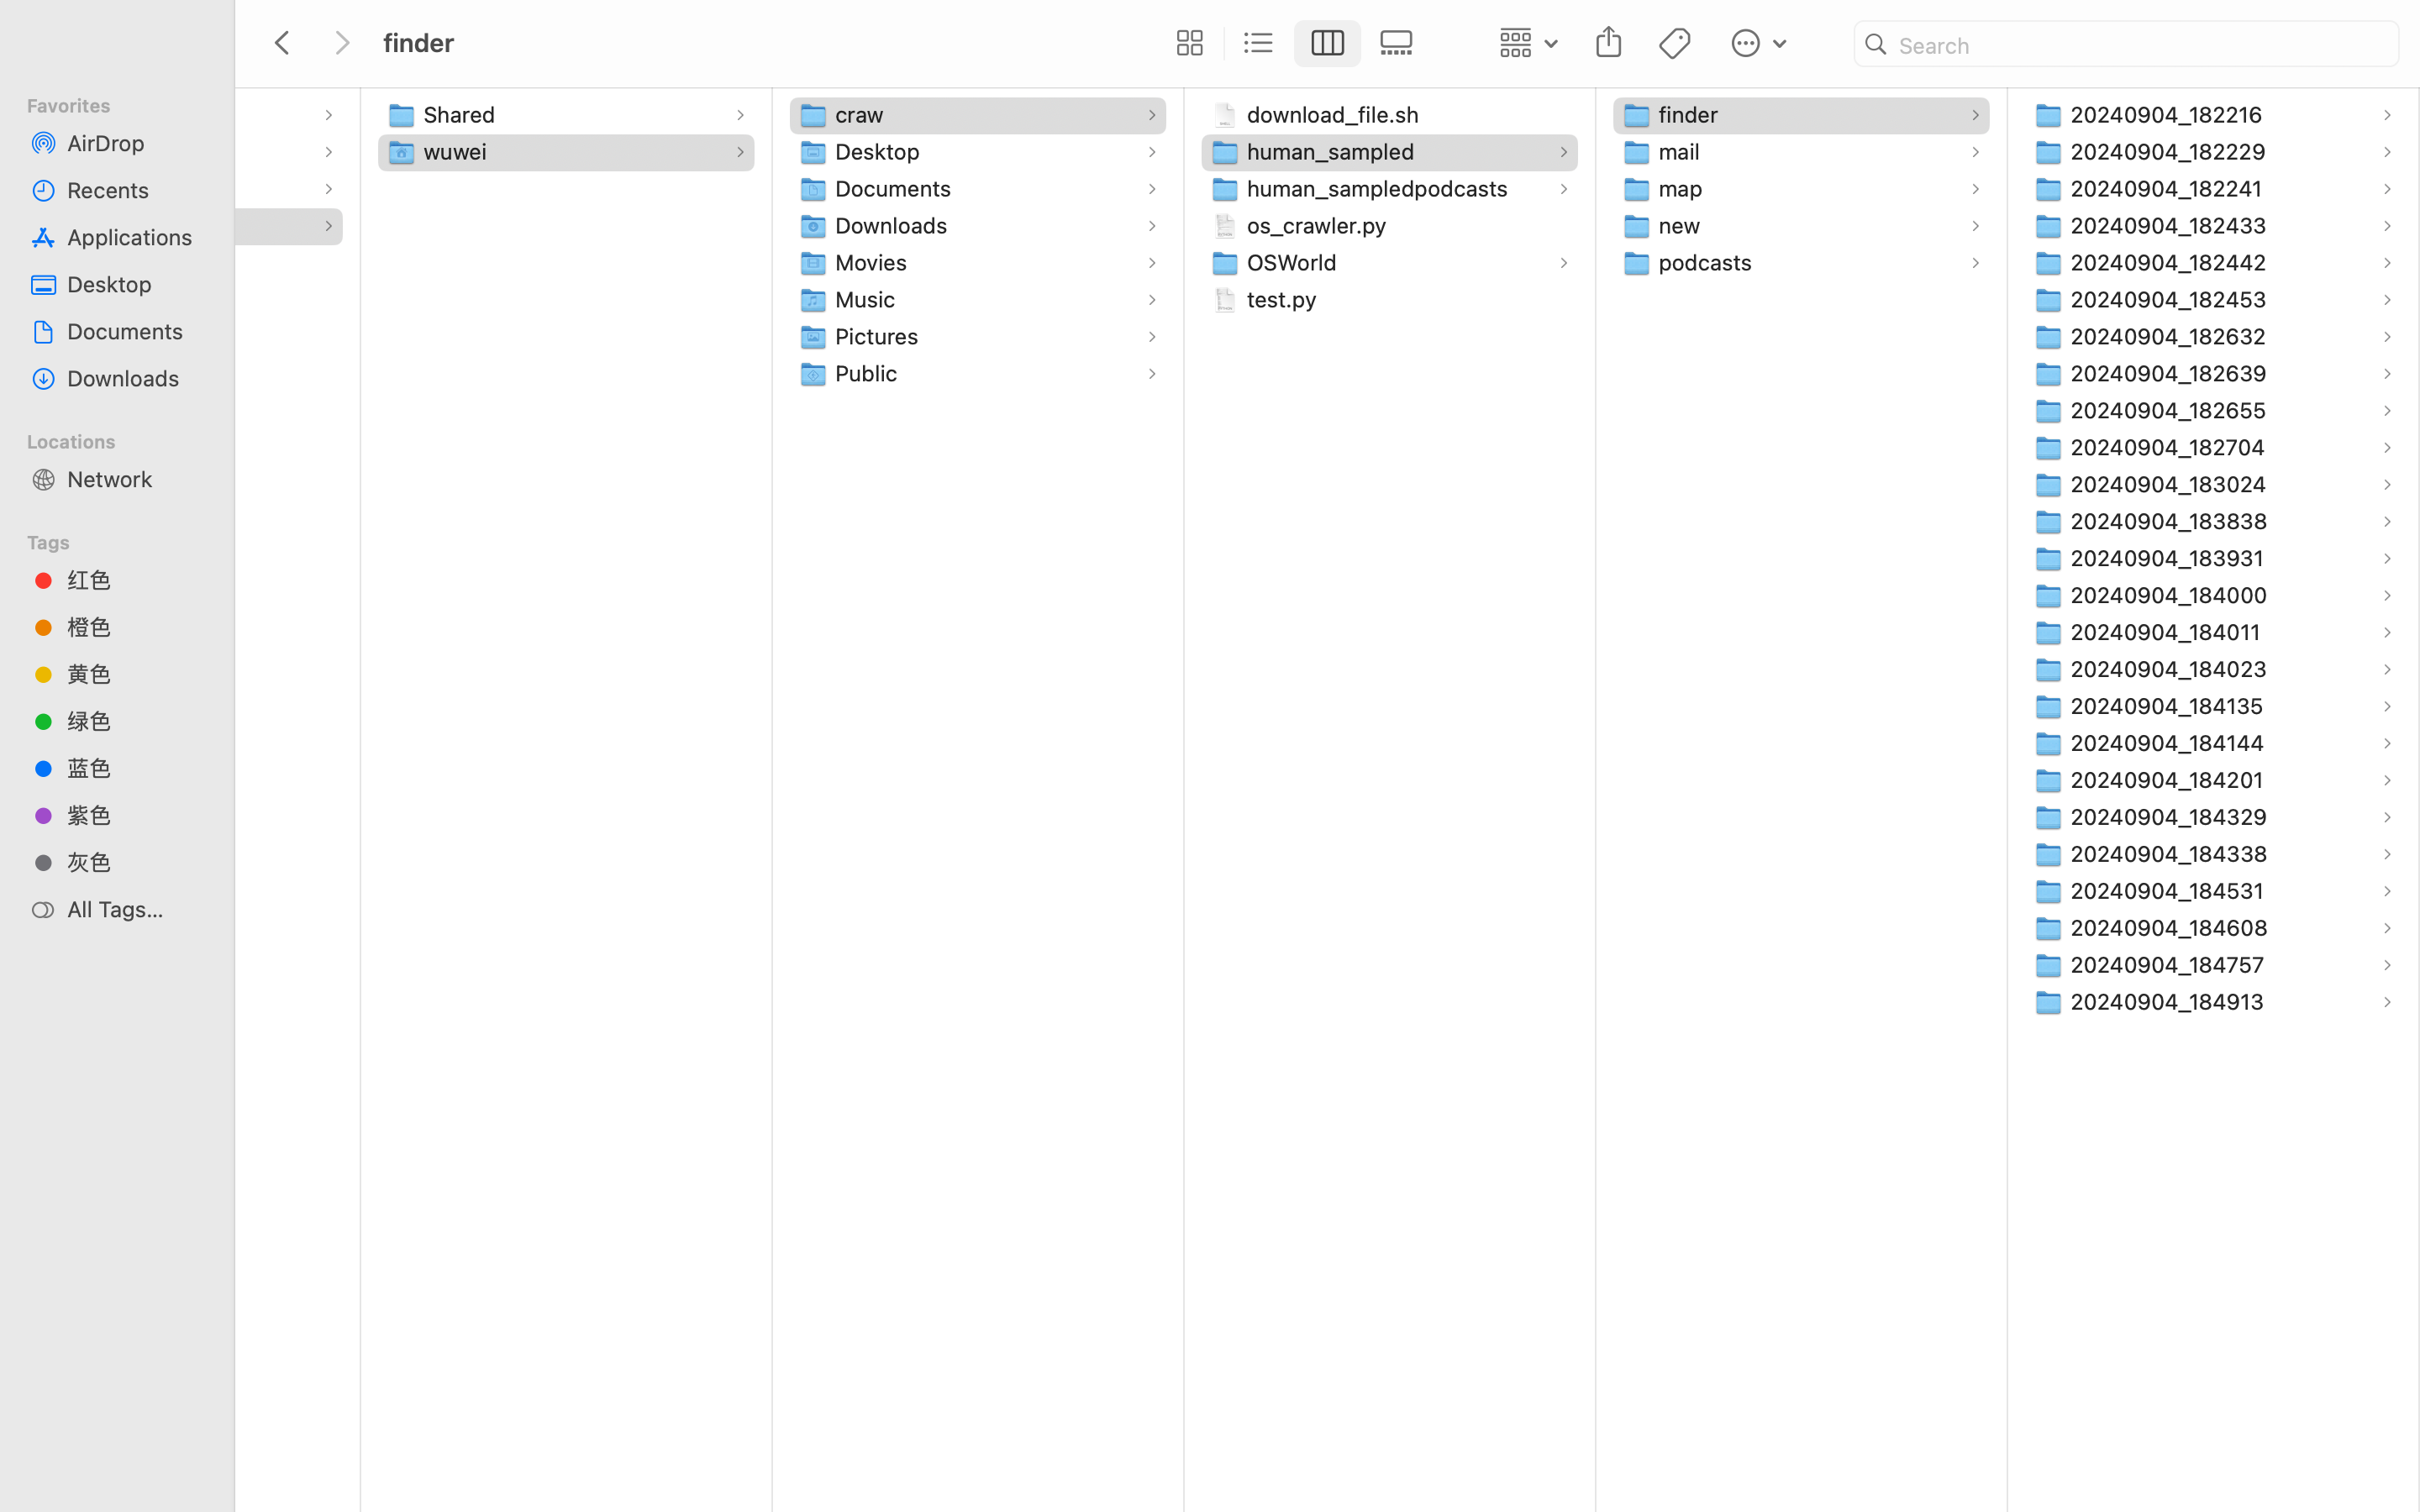 This screenshot has width=2420, height=1512. What do you see at coordinates (127, 103) in the screenshot?
I see `Favorites` at bounding box center [127, 103].